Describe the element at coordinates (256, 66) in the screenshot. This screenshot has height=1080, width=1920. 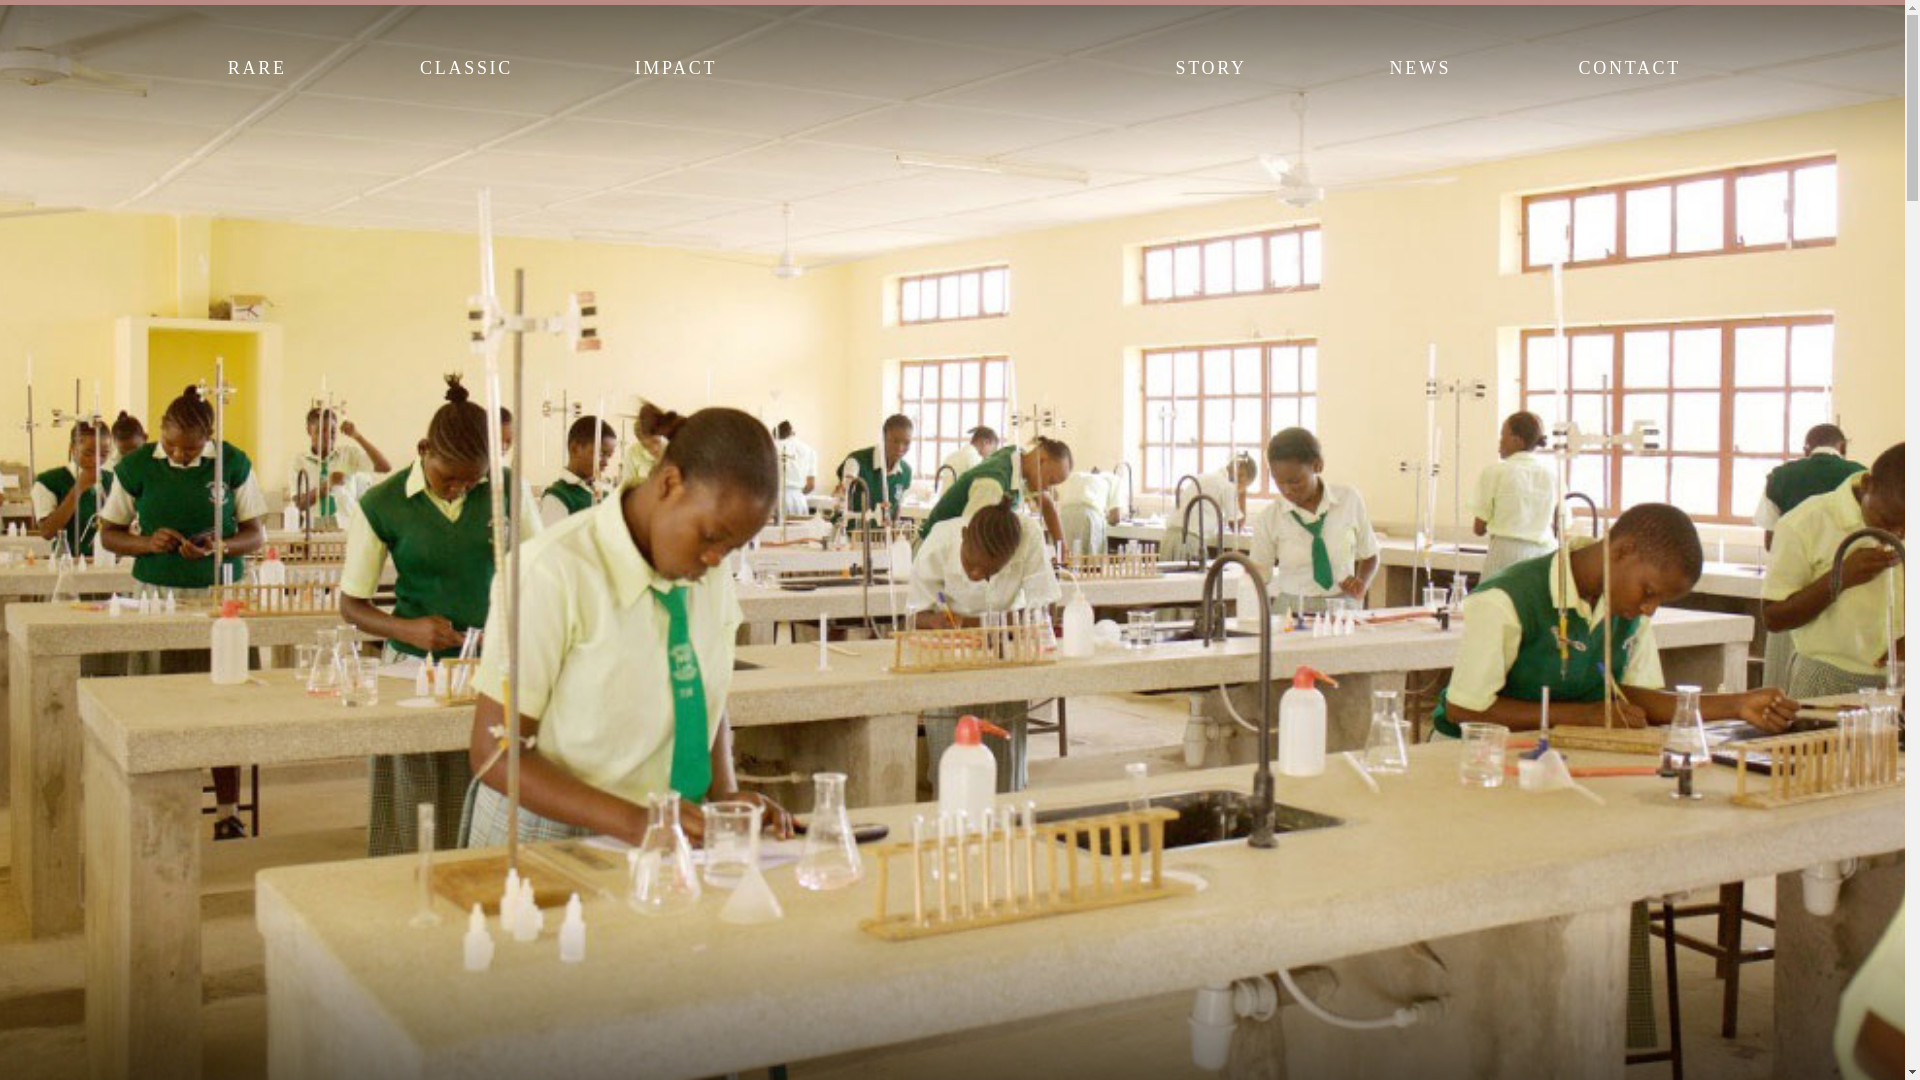
I see `RARE` at that location.